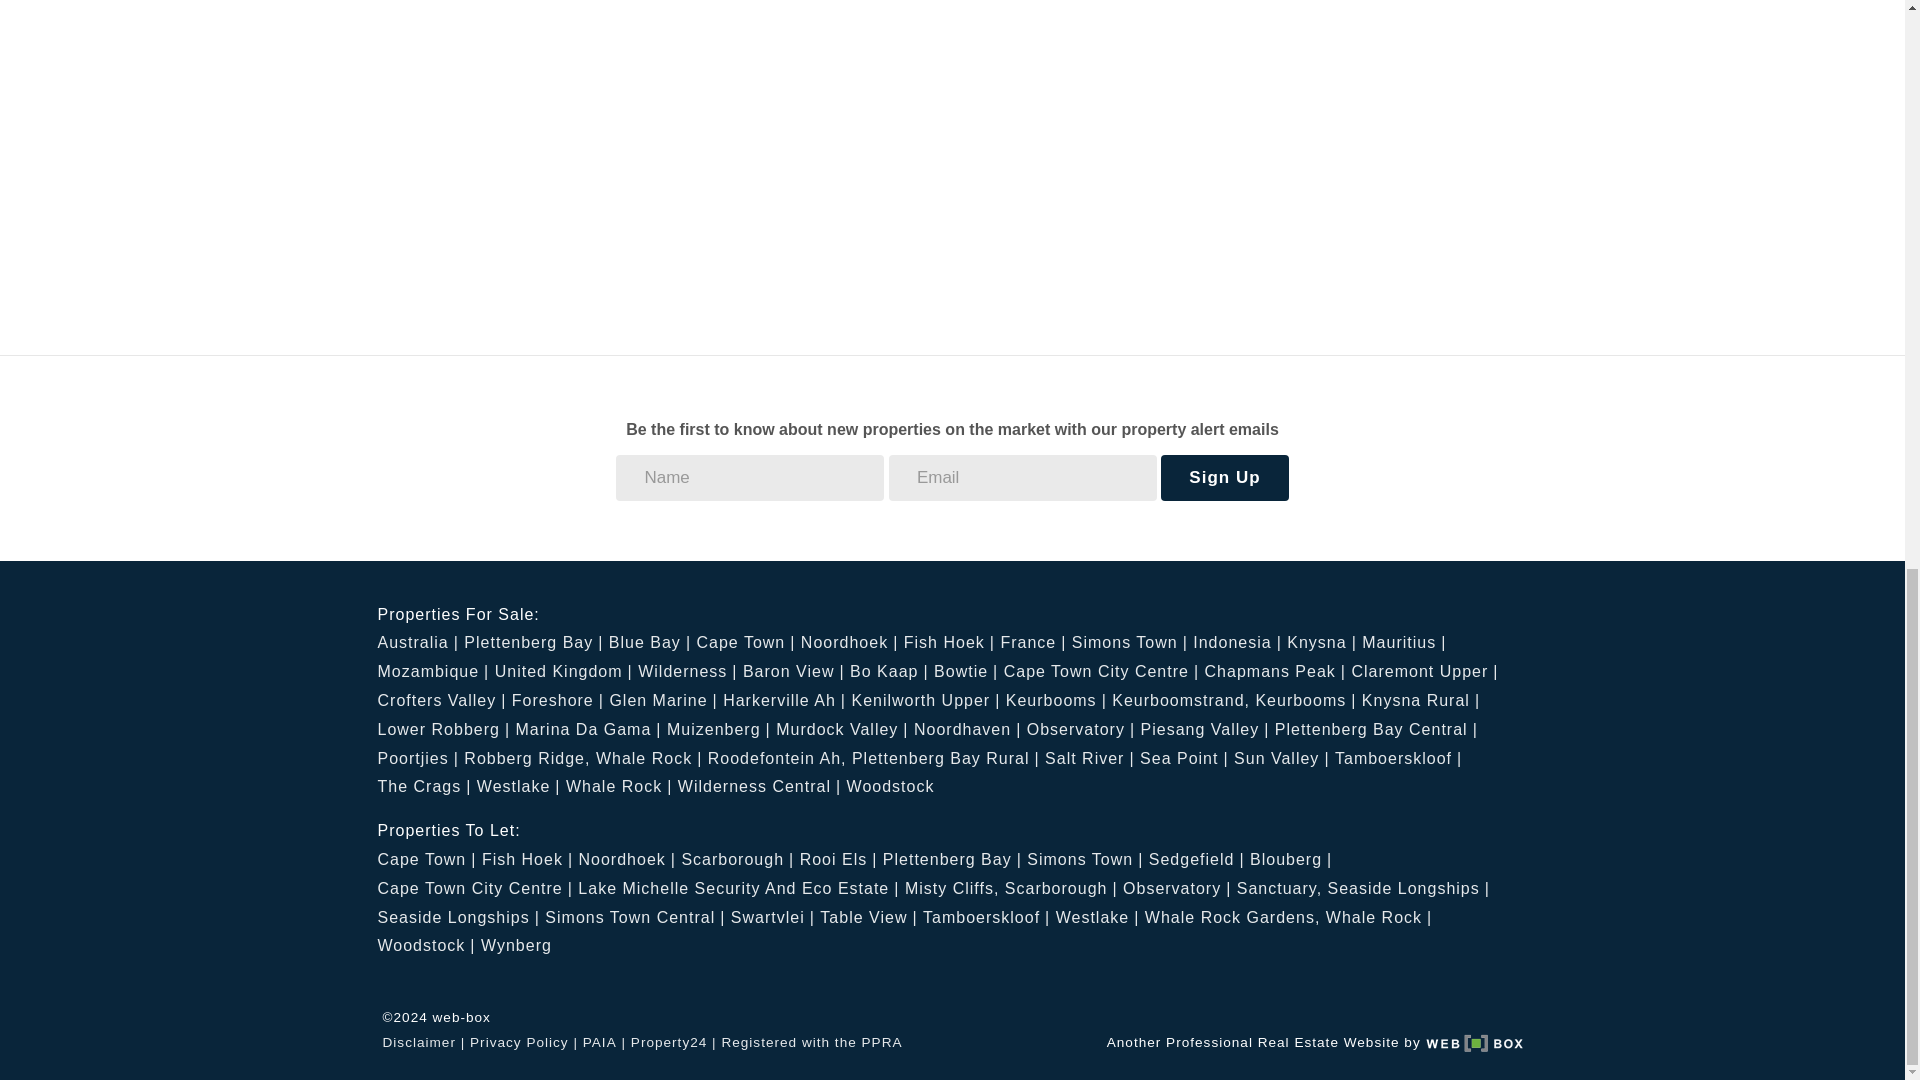 The image size is (1920, 1080). Describe the element at coordinates (794, 672) in the screenshot. I see `Properties for sale in Baron View, Plettenberg Bay` at that location.